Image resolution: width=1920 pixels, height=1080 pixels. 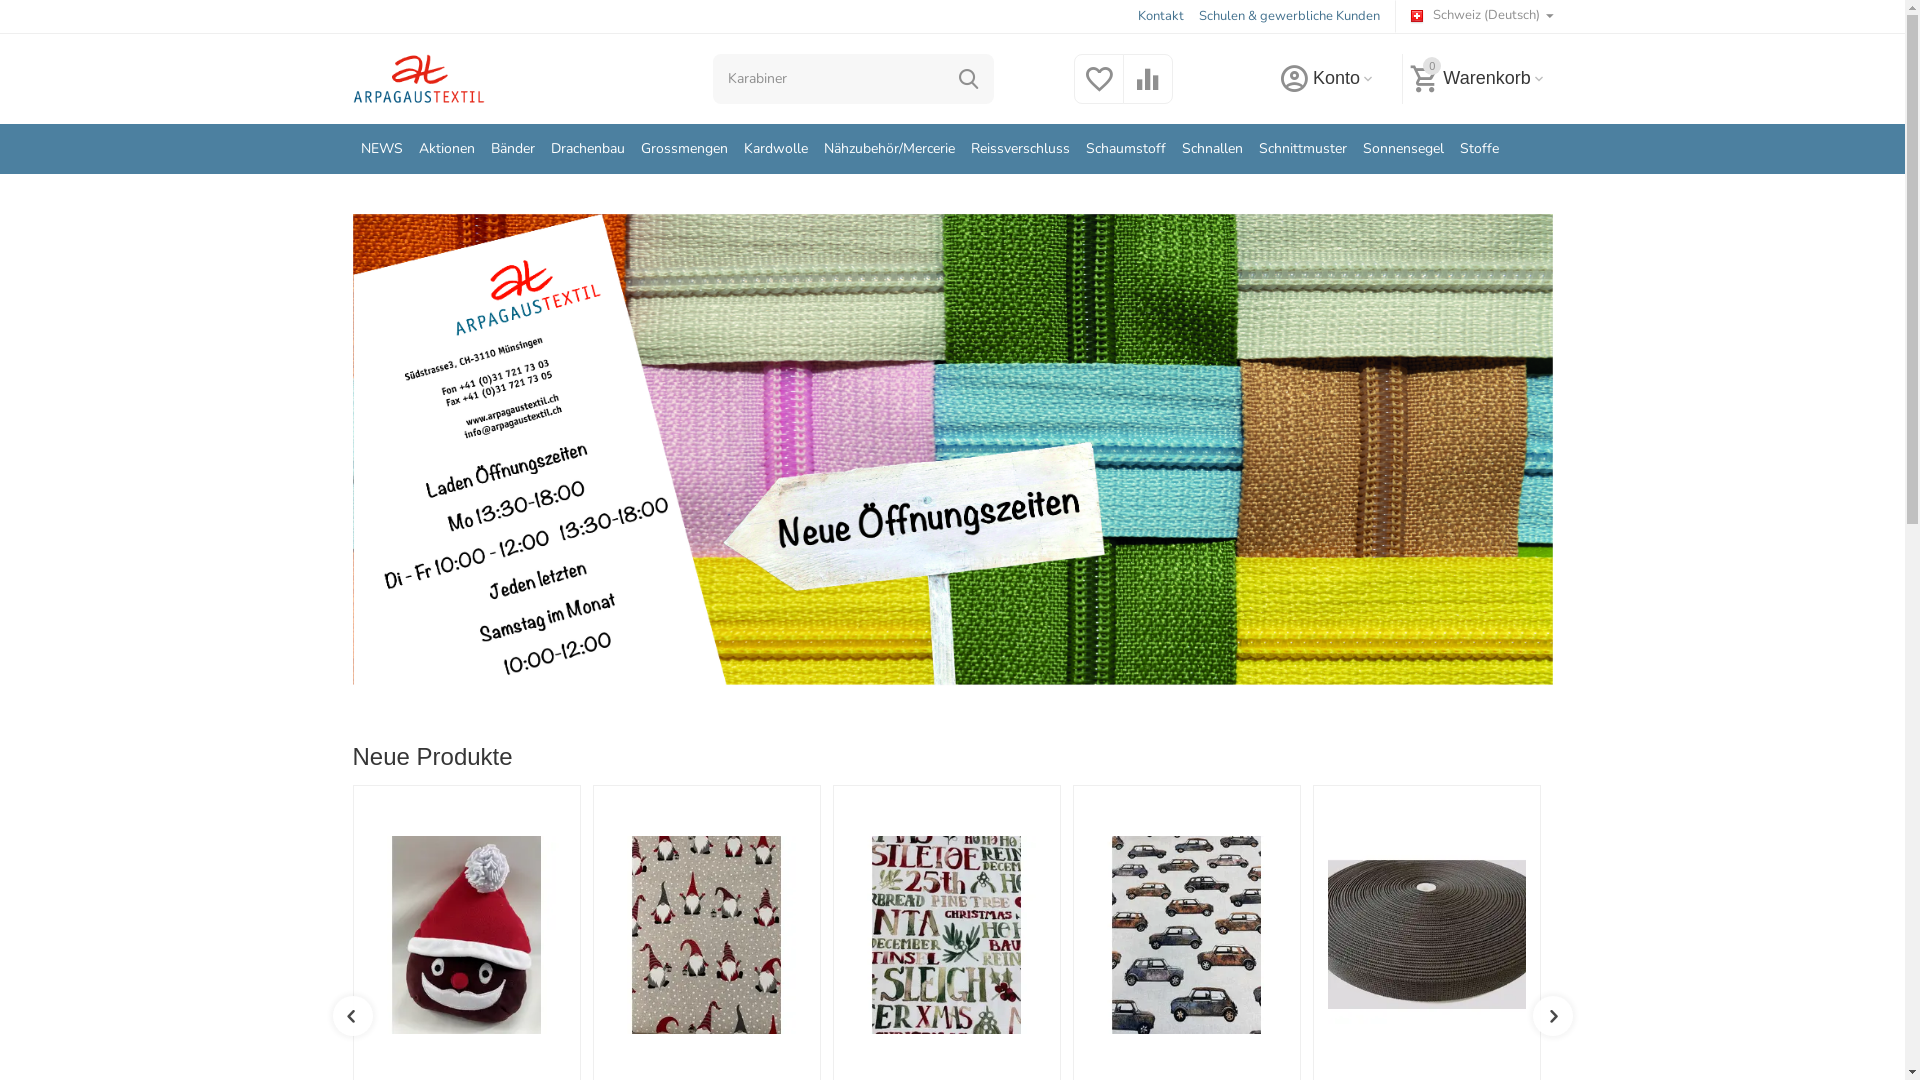 I want to click on Arpagaus Textil GmbH, so click(x=418, y=79).